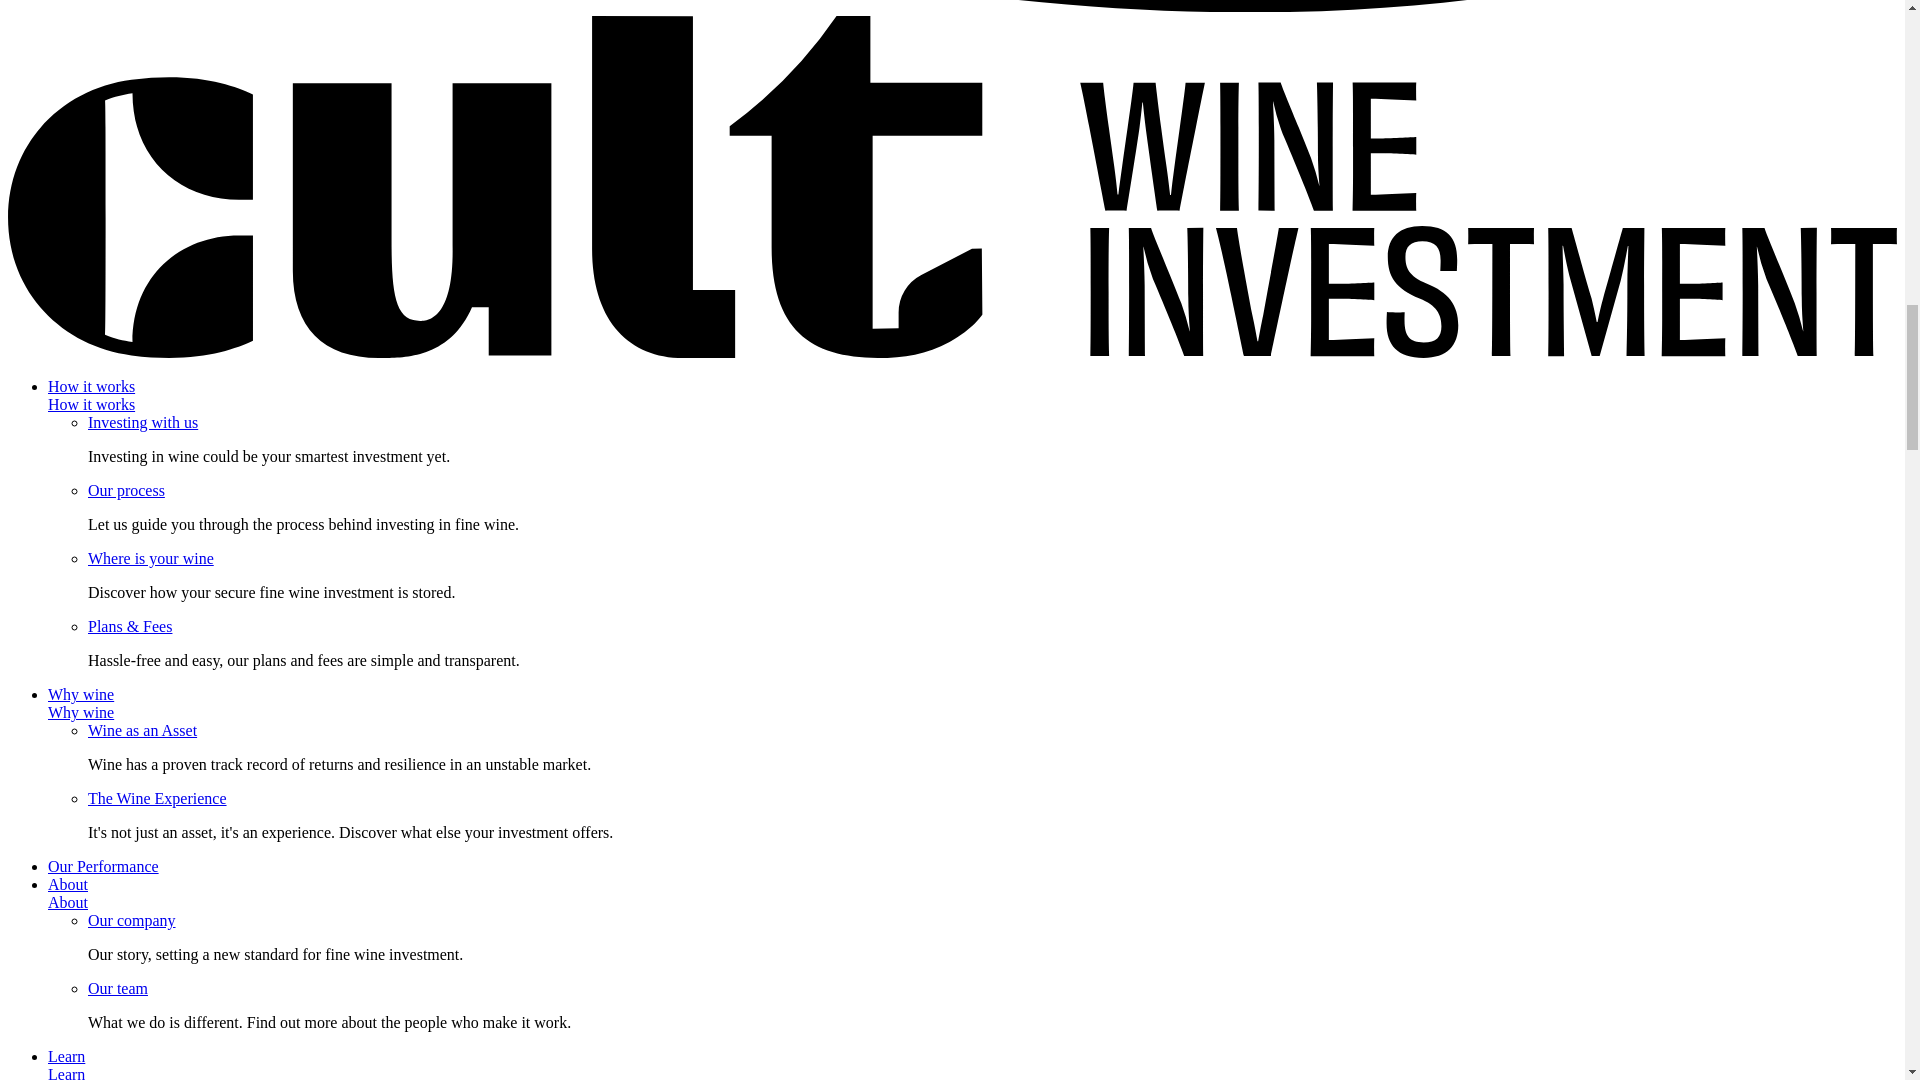  I want to click on Wine as an Asset, so click(142, 730).